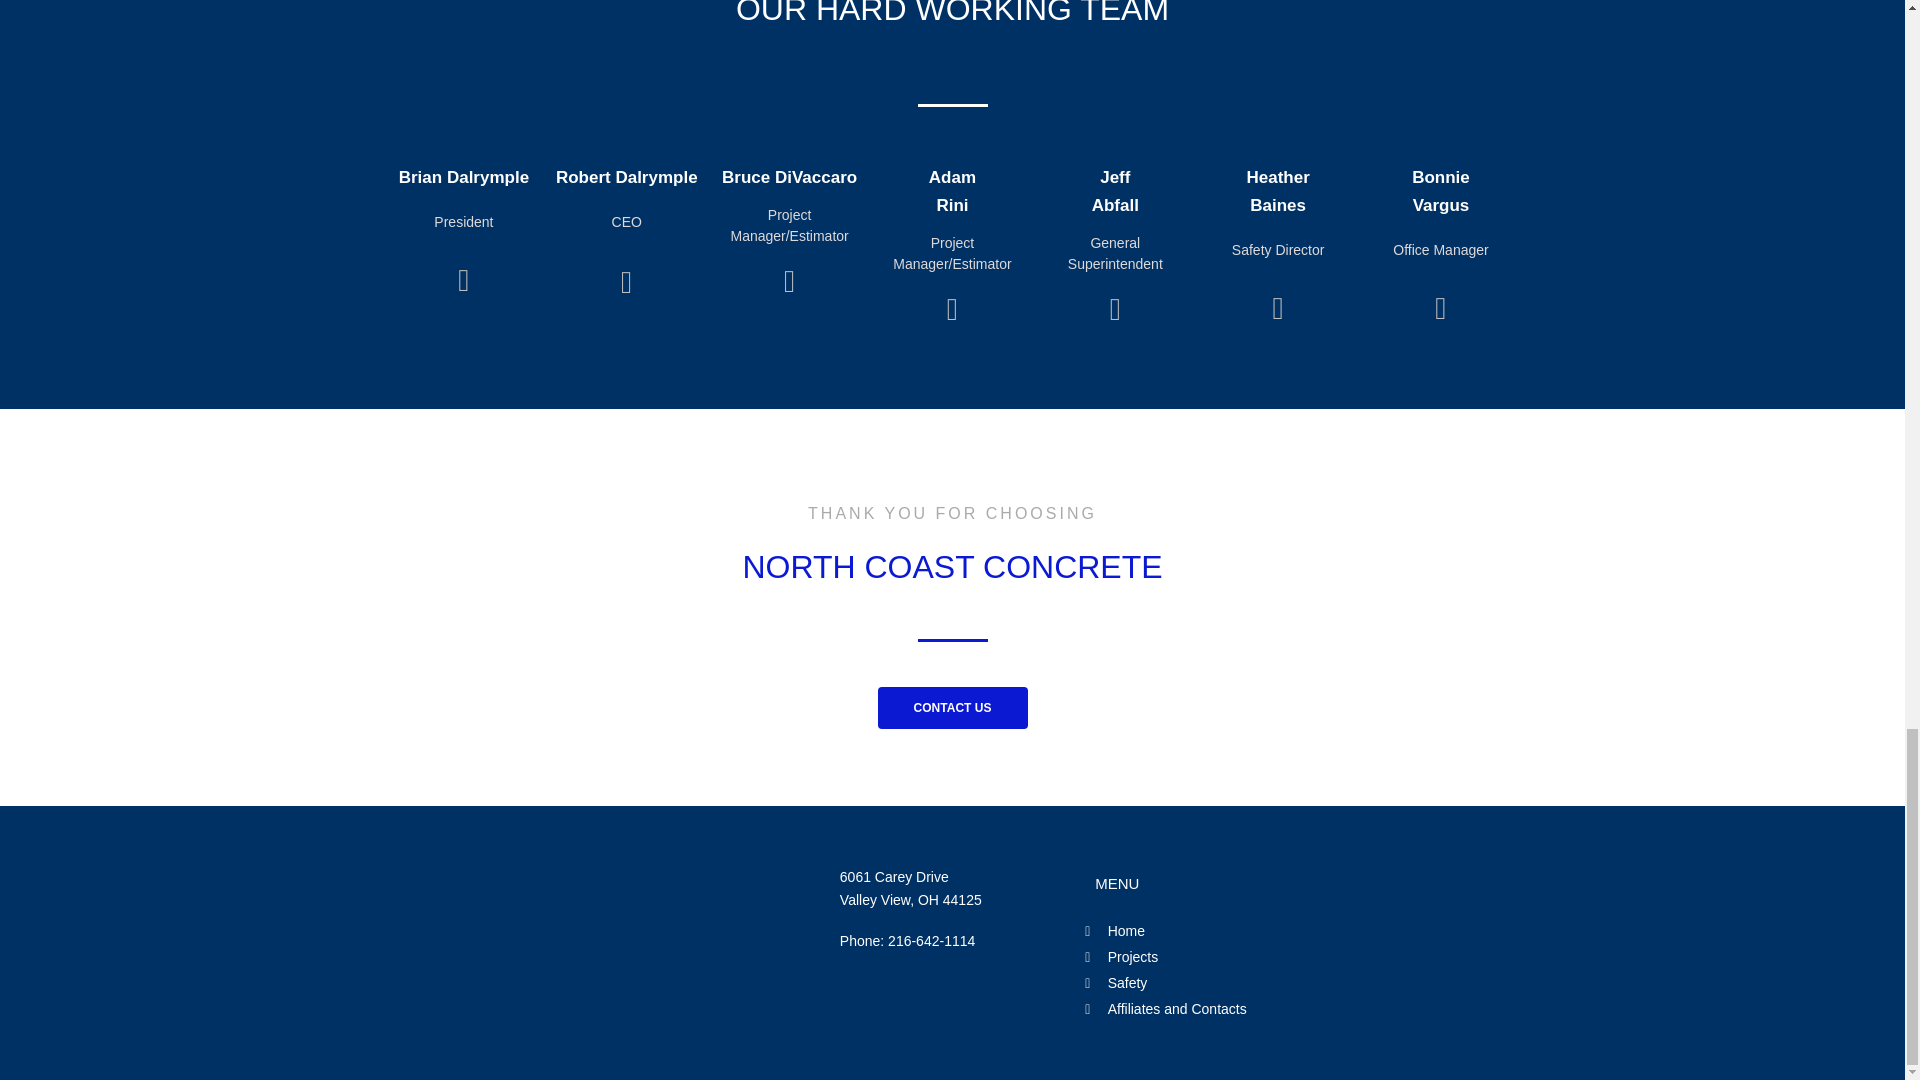 This screenshot has height=1080, width=1920. What do you see at coordinates (1196, 1009) in the screenshot?
I see `Affiliates and Contacts` at bounding box center [1196, 1009].